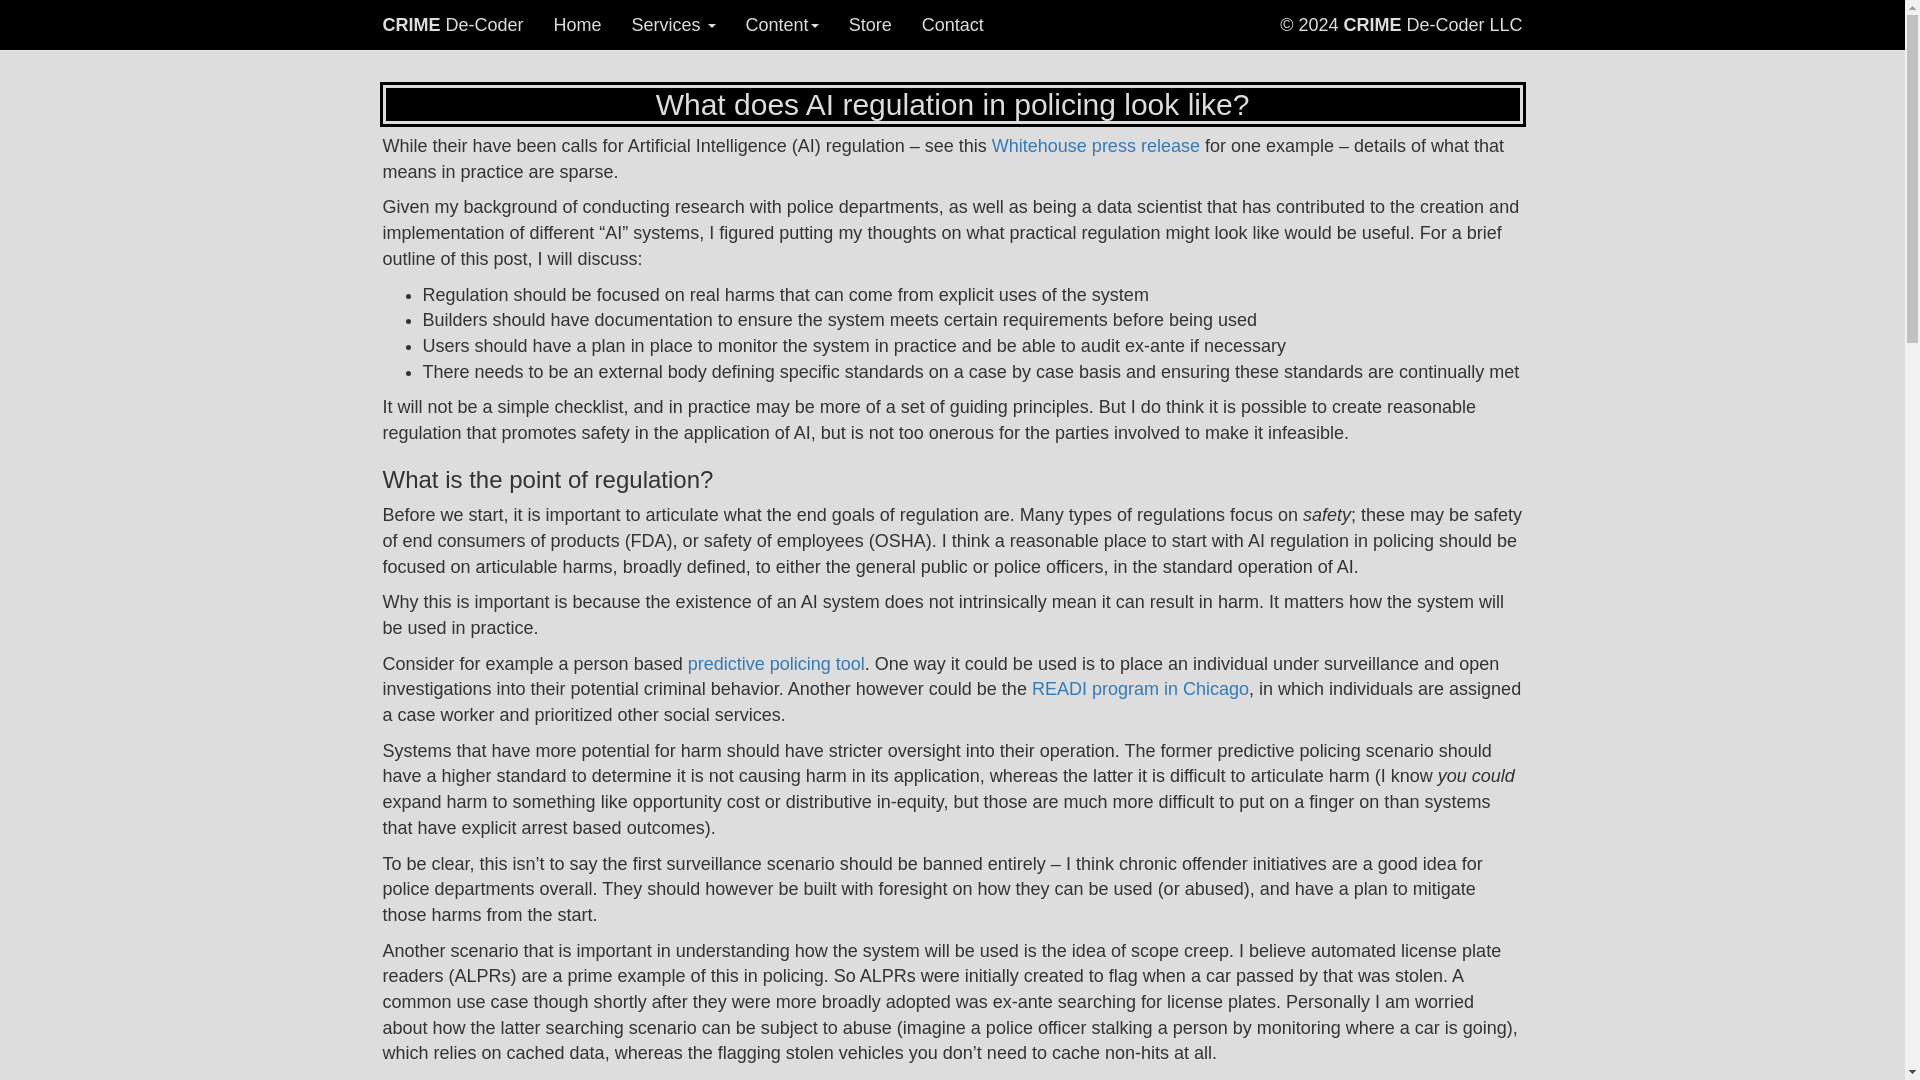 This screenshot has height=1080, width=1920. What do you see at coordinates (578, 24) in the screenshot?
I see `Home` at bounding box center [578, 24].